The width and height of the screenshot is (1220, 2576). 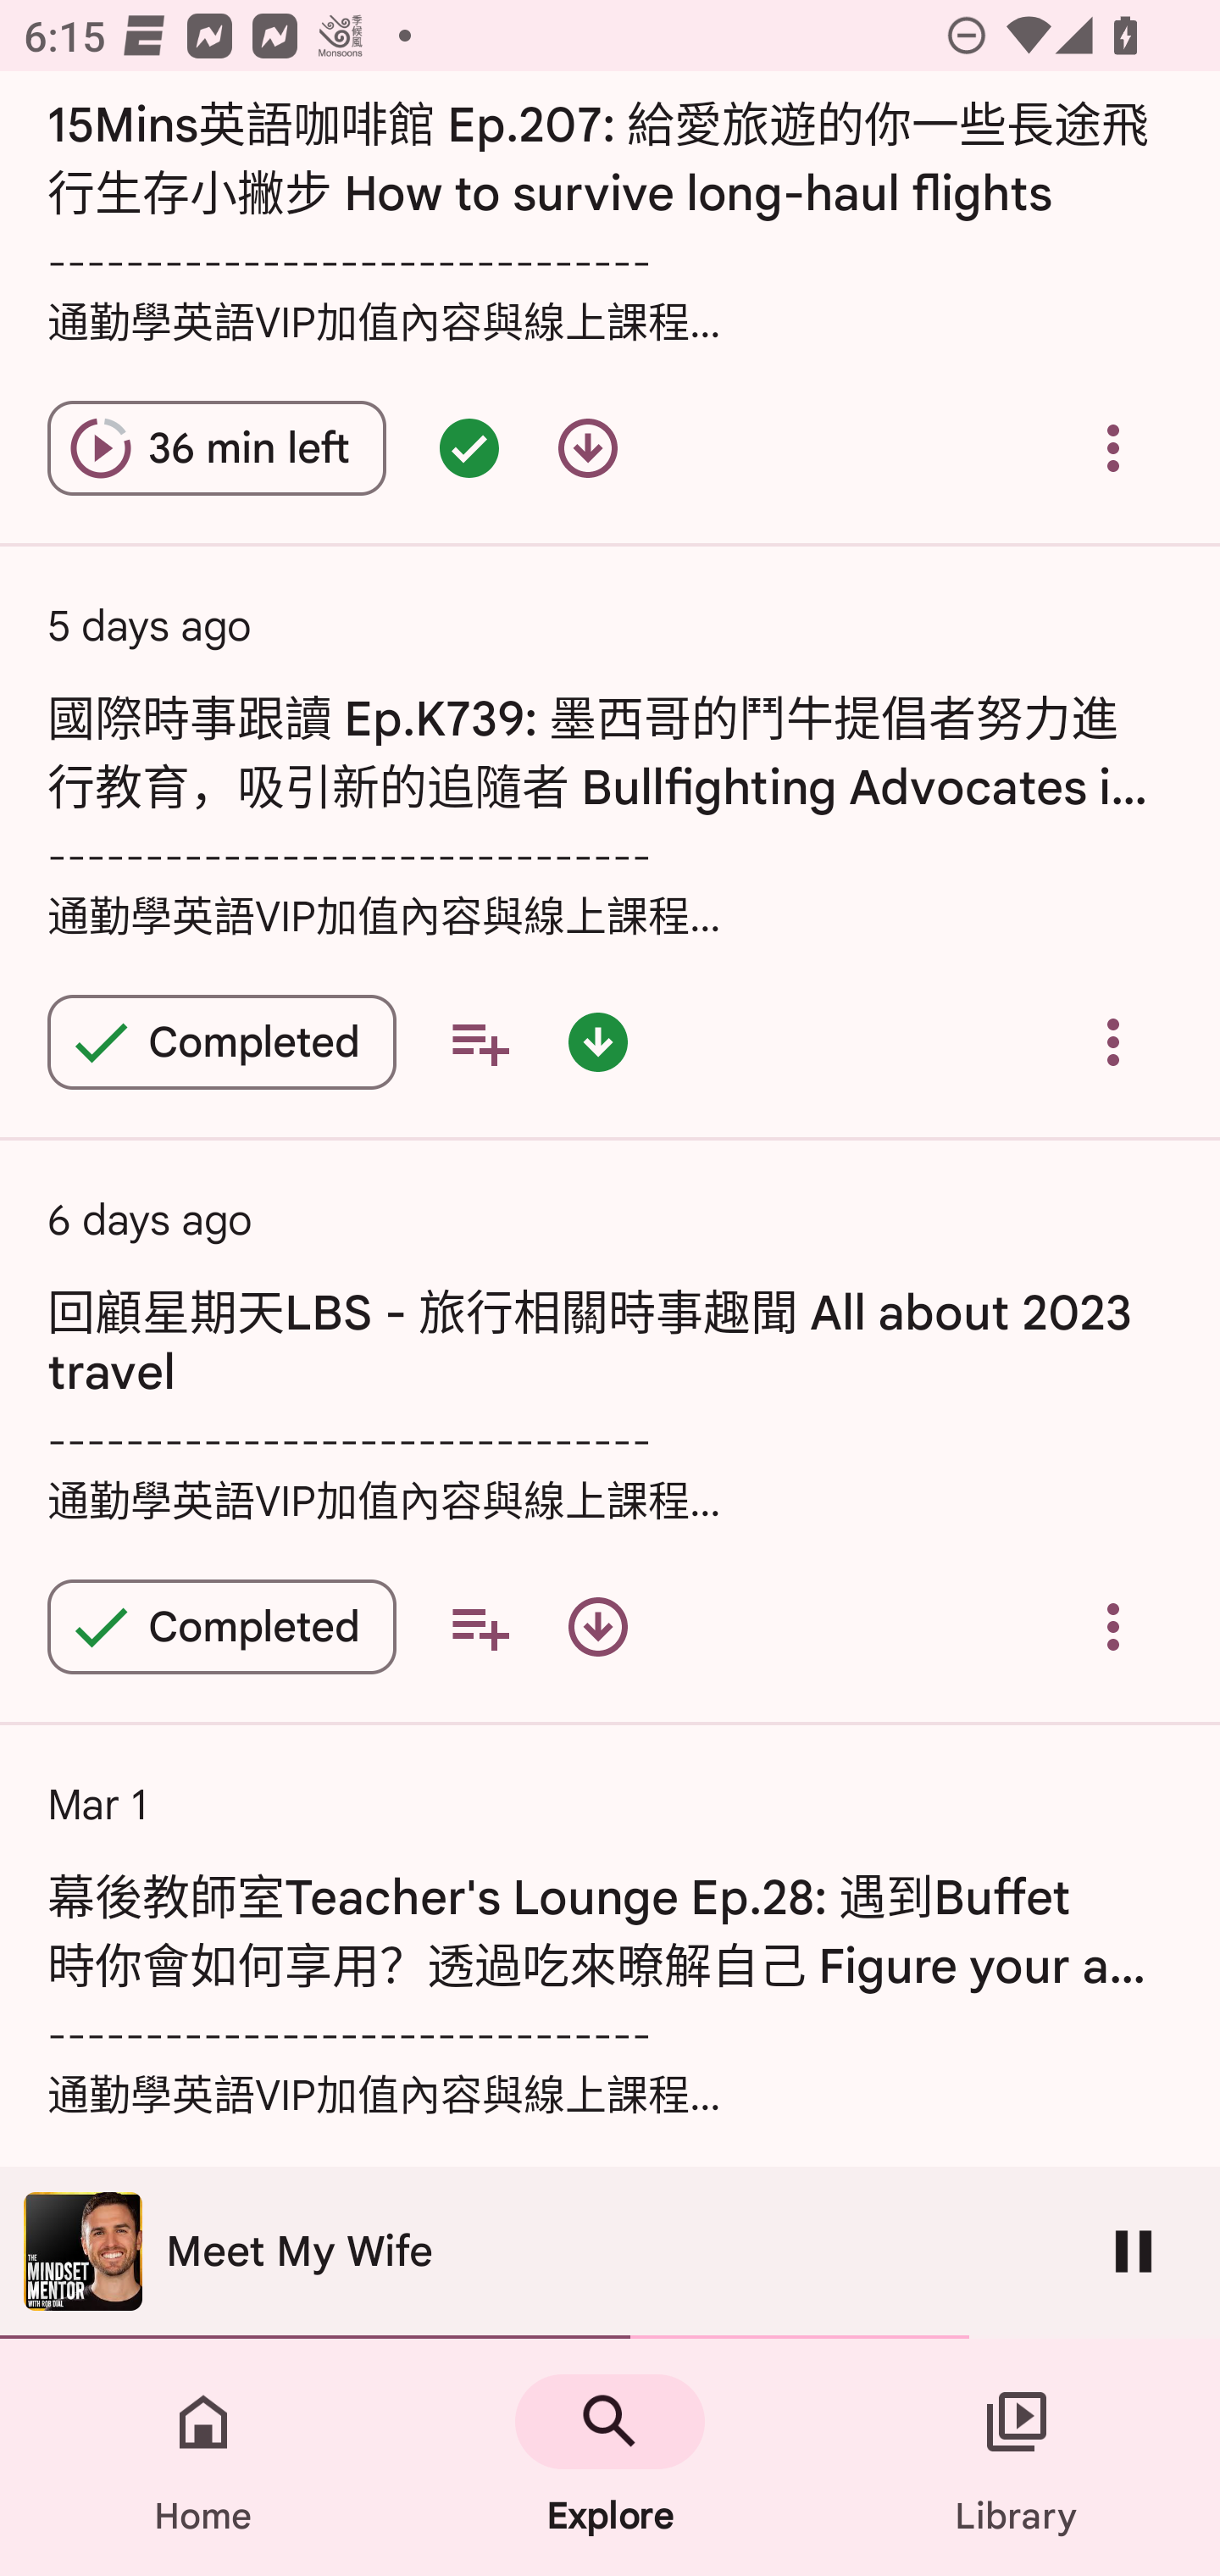 I want to click on Add to your queue, so click(x=480, y=1627).